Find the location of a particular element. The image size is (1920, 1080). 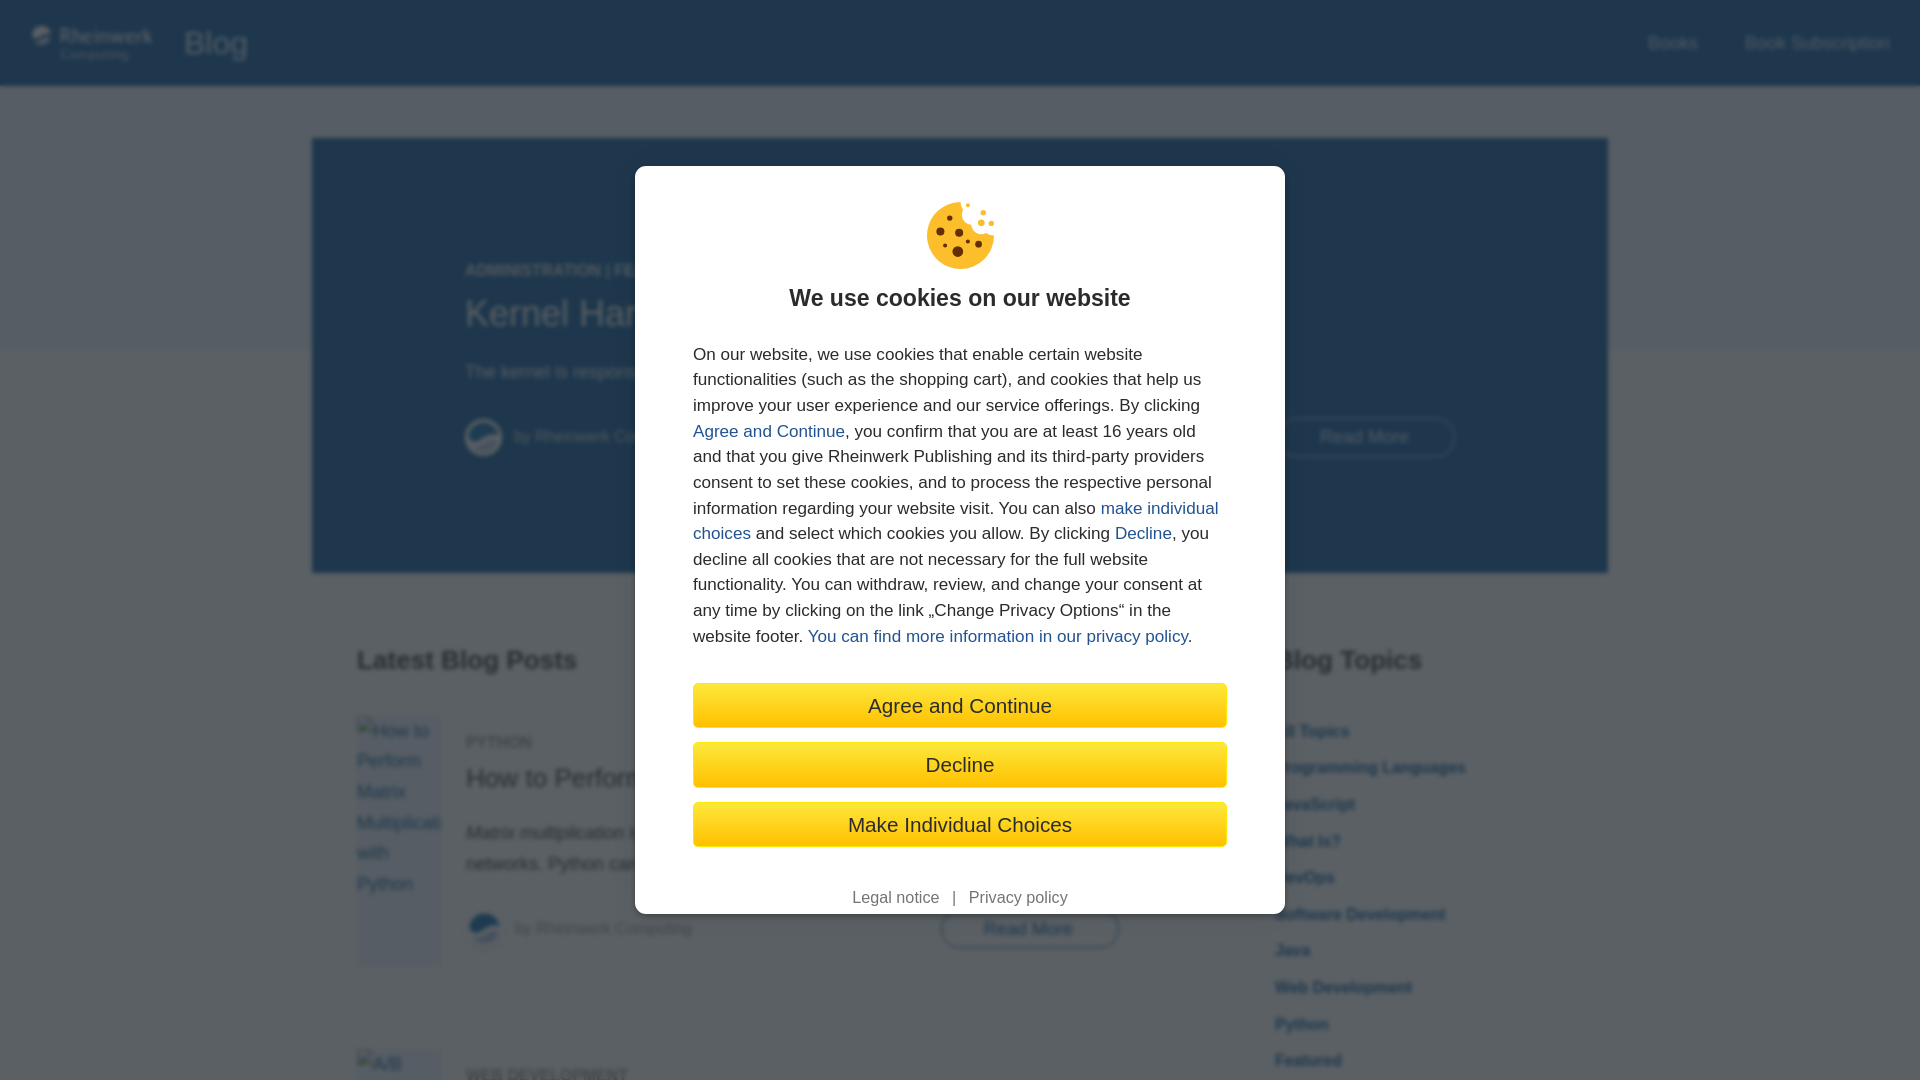

How to Perform Matrix Multiplication with Python is located at coordinates (746, 777).